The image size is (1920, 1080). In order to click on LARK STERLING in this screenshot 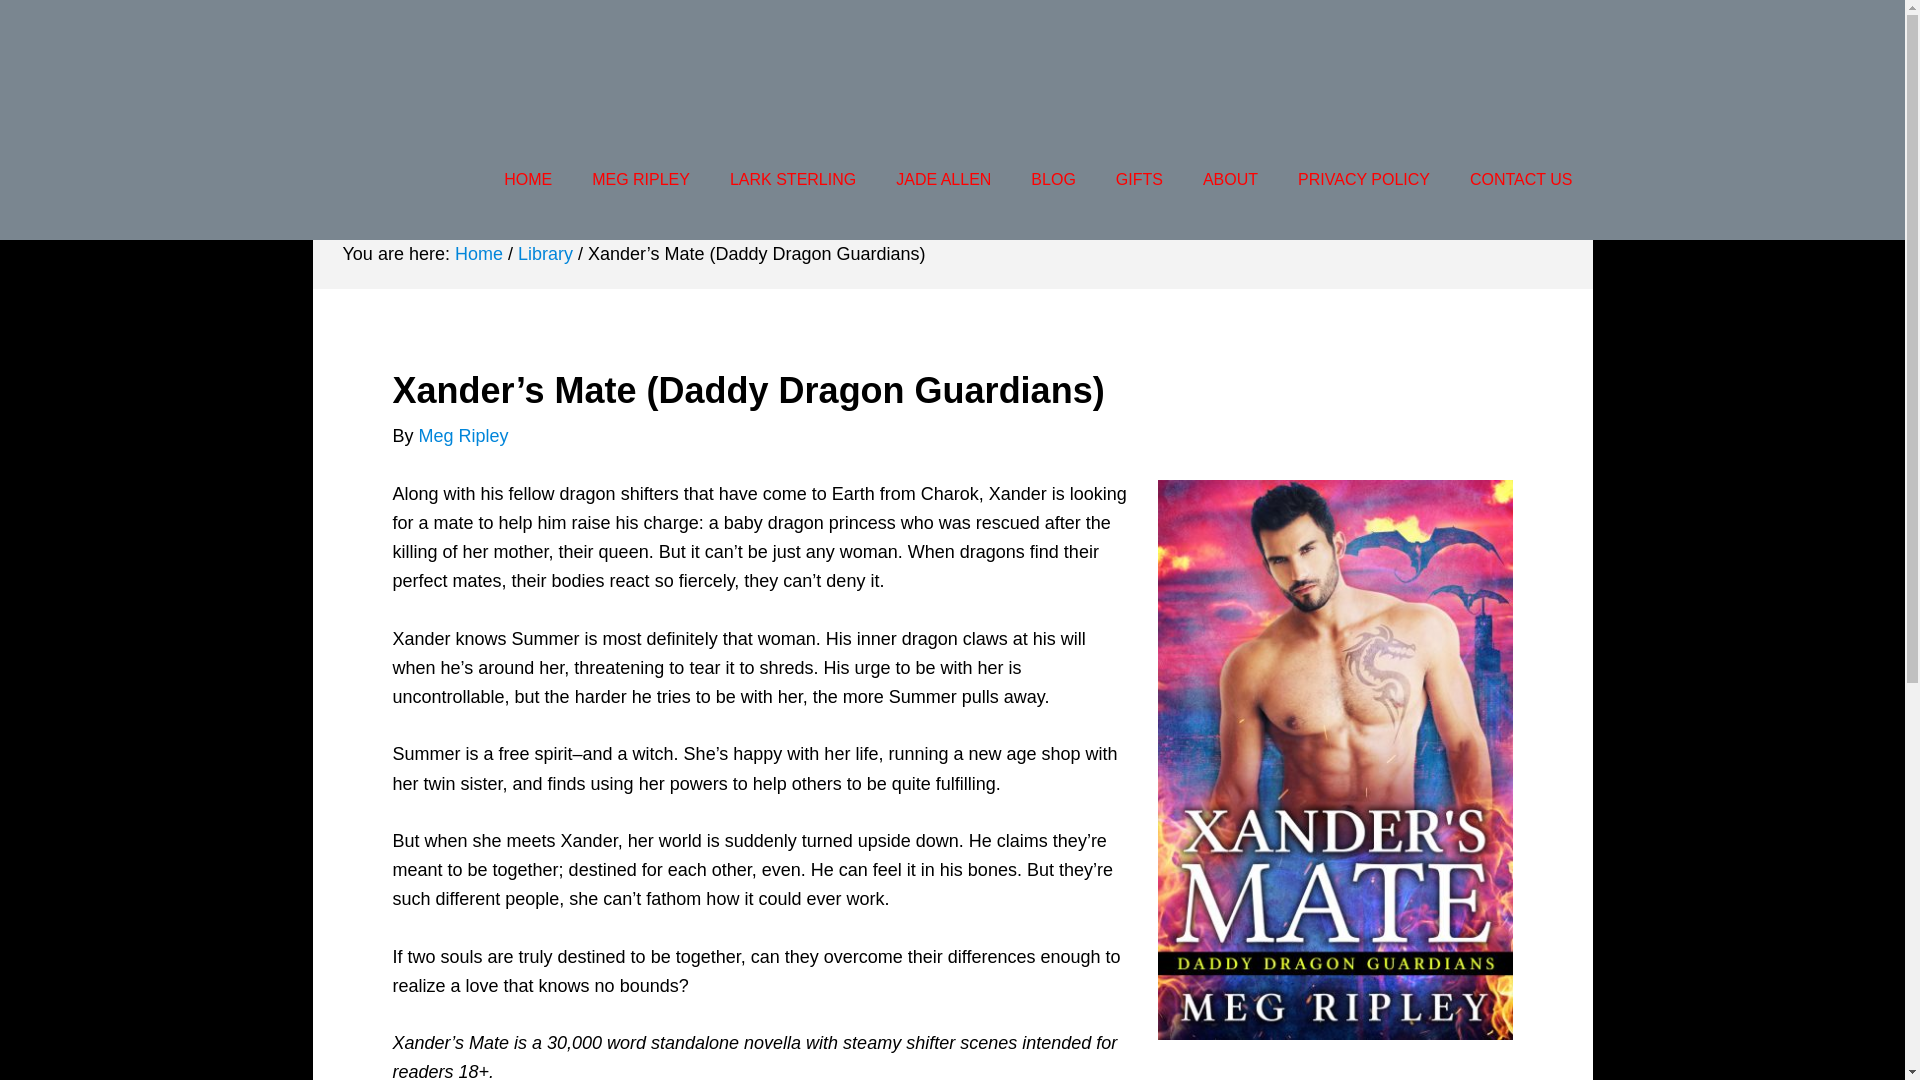, I will do `click(792, 179)`.